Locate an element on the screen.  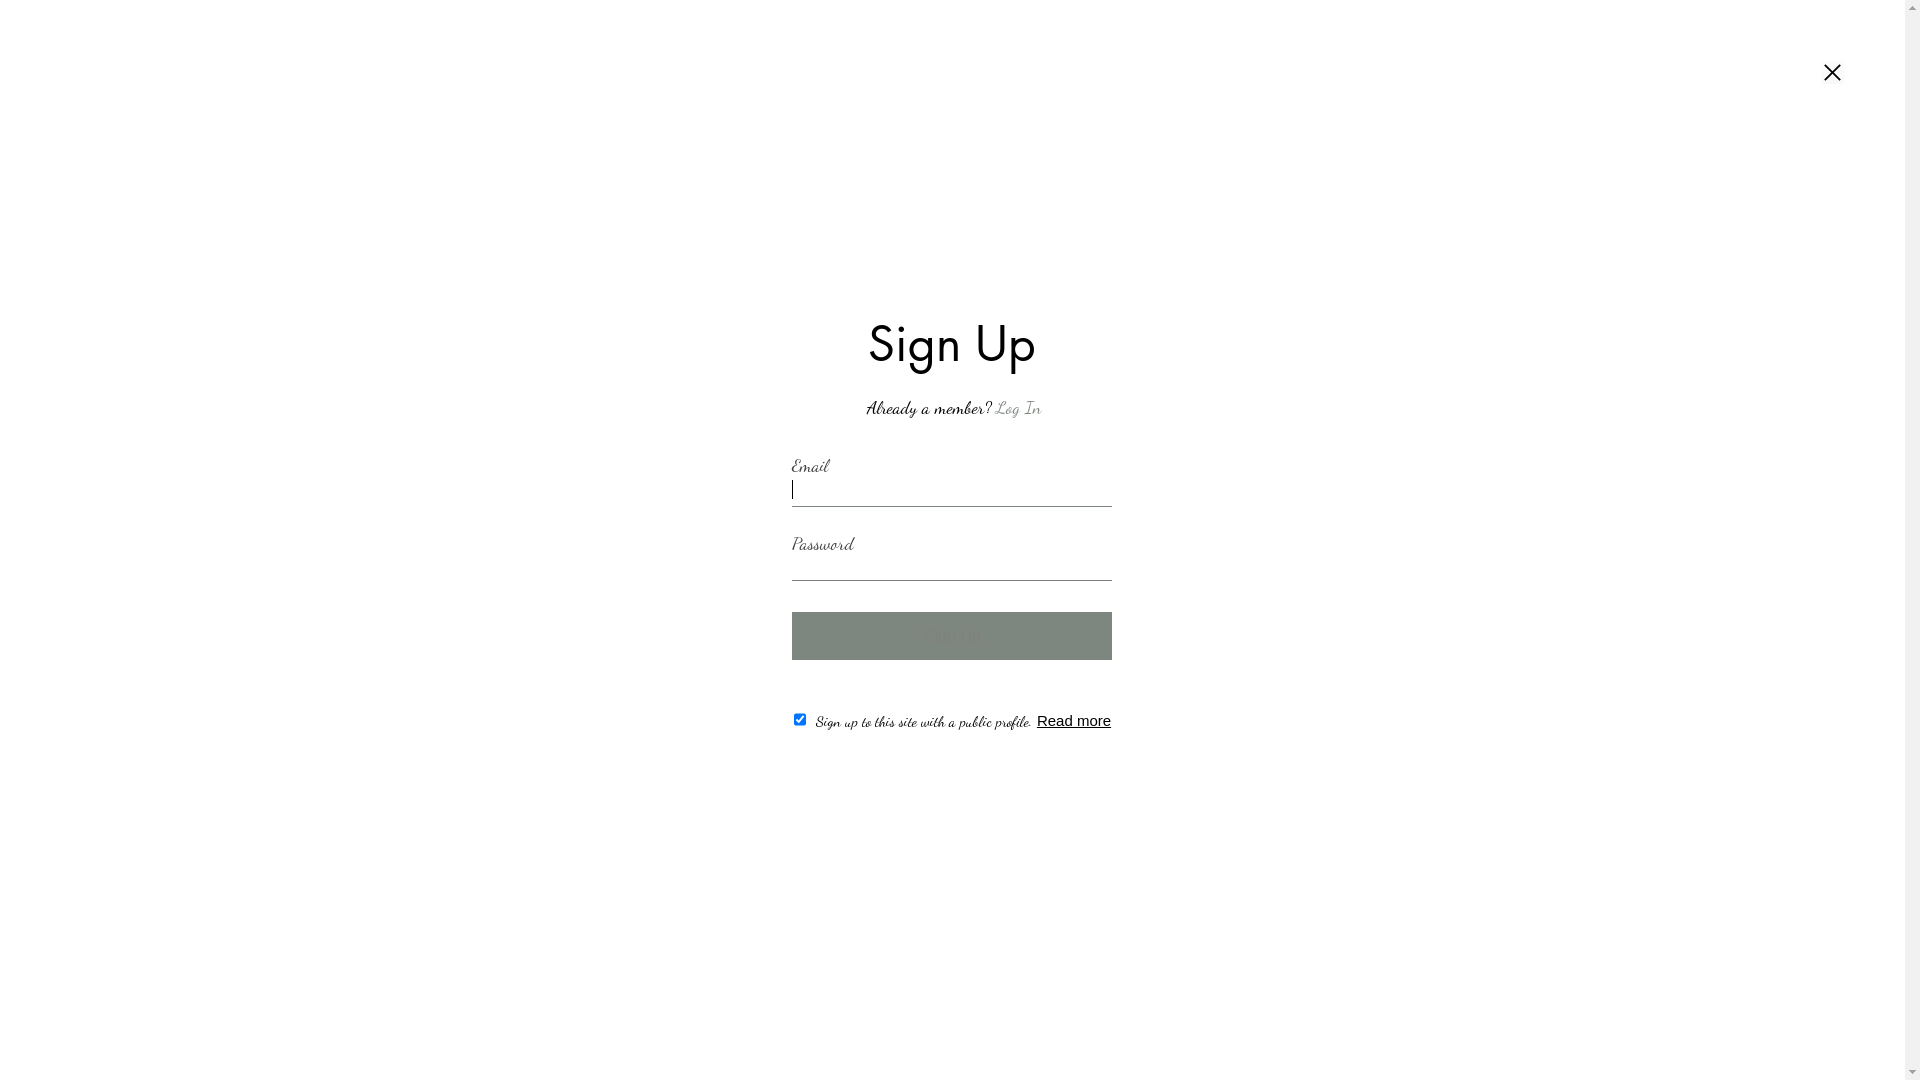
Sign Up is located at coordinates (952, 636).